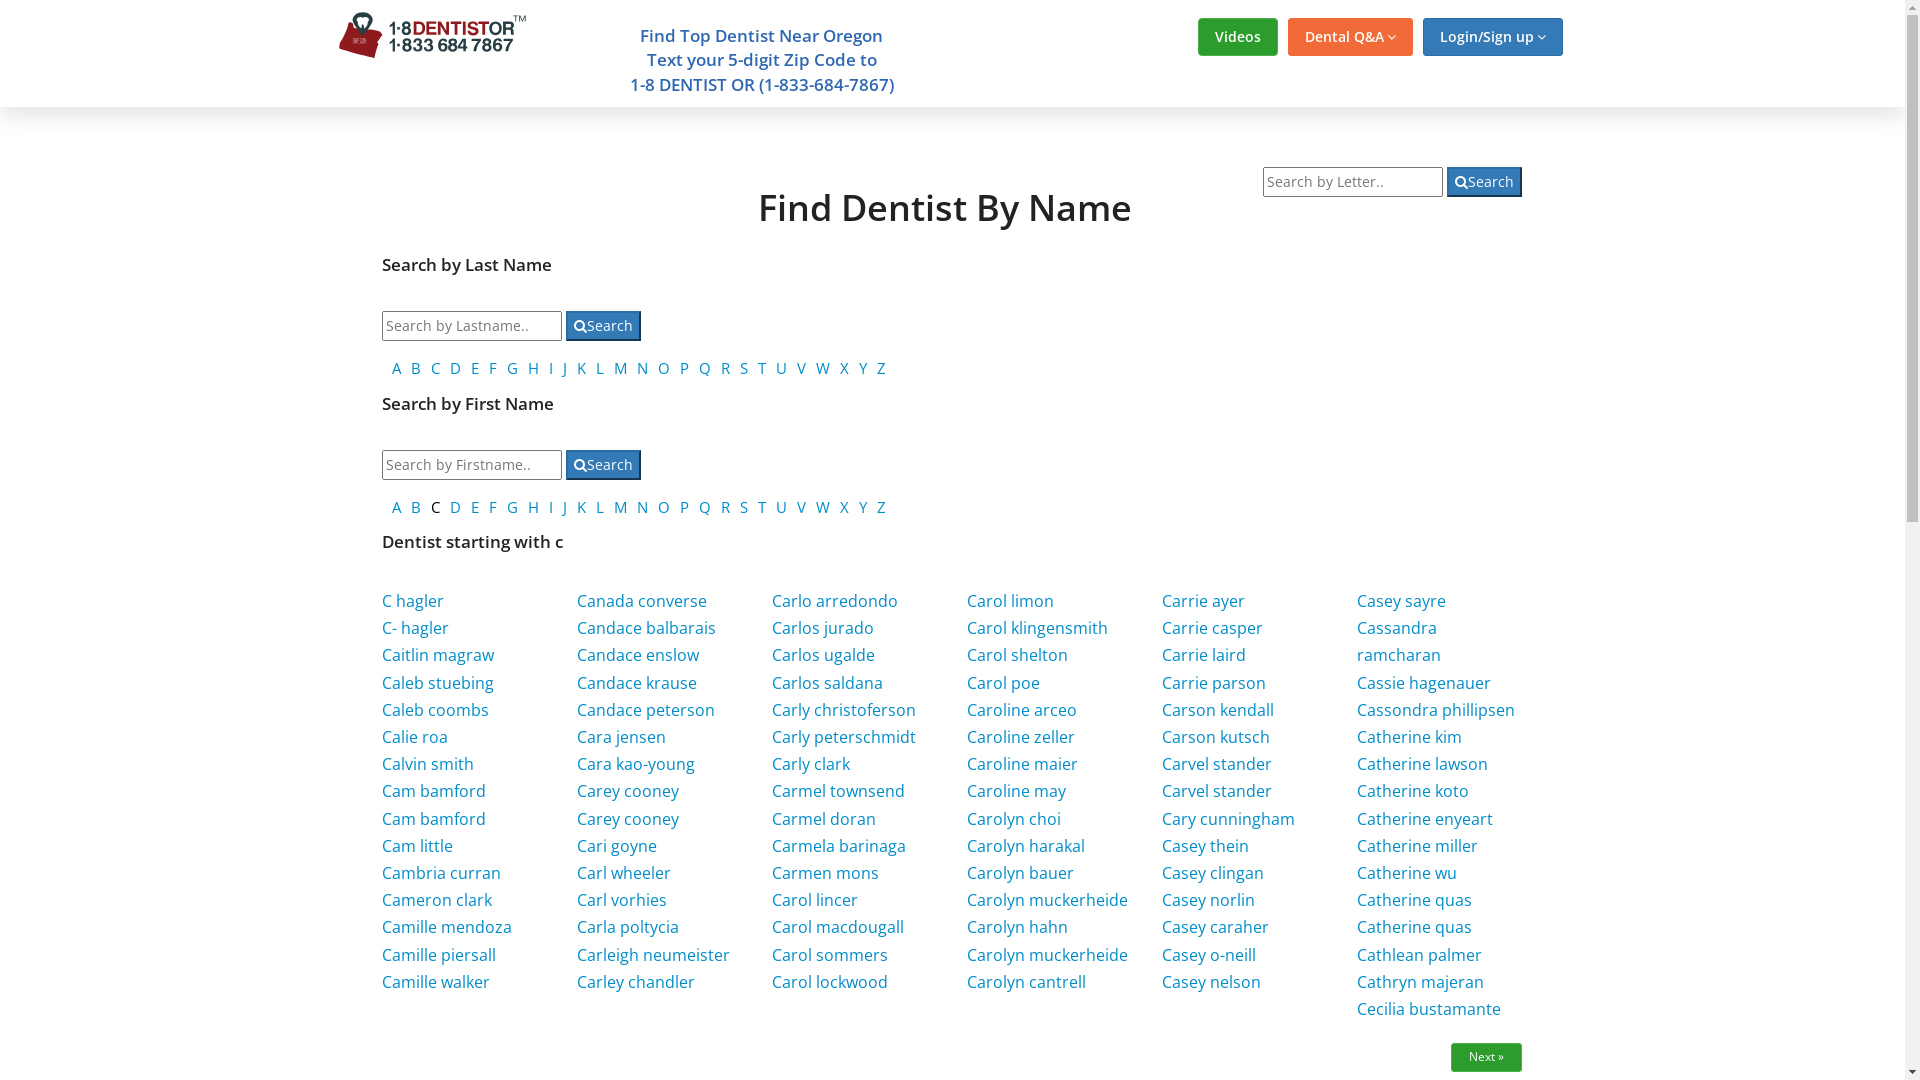 The height and width of the screenshot is (1080, 1920). Describe the element at coordinates (1018, 927) in the screenshot. I see `Carolyn hahn` at that location.